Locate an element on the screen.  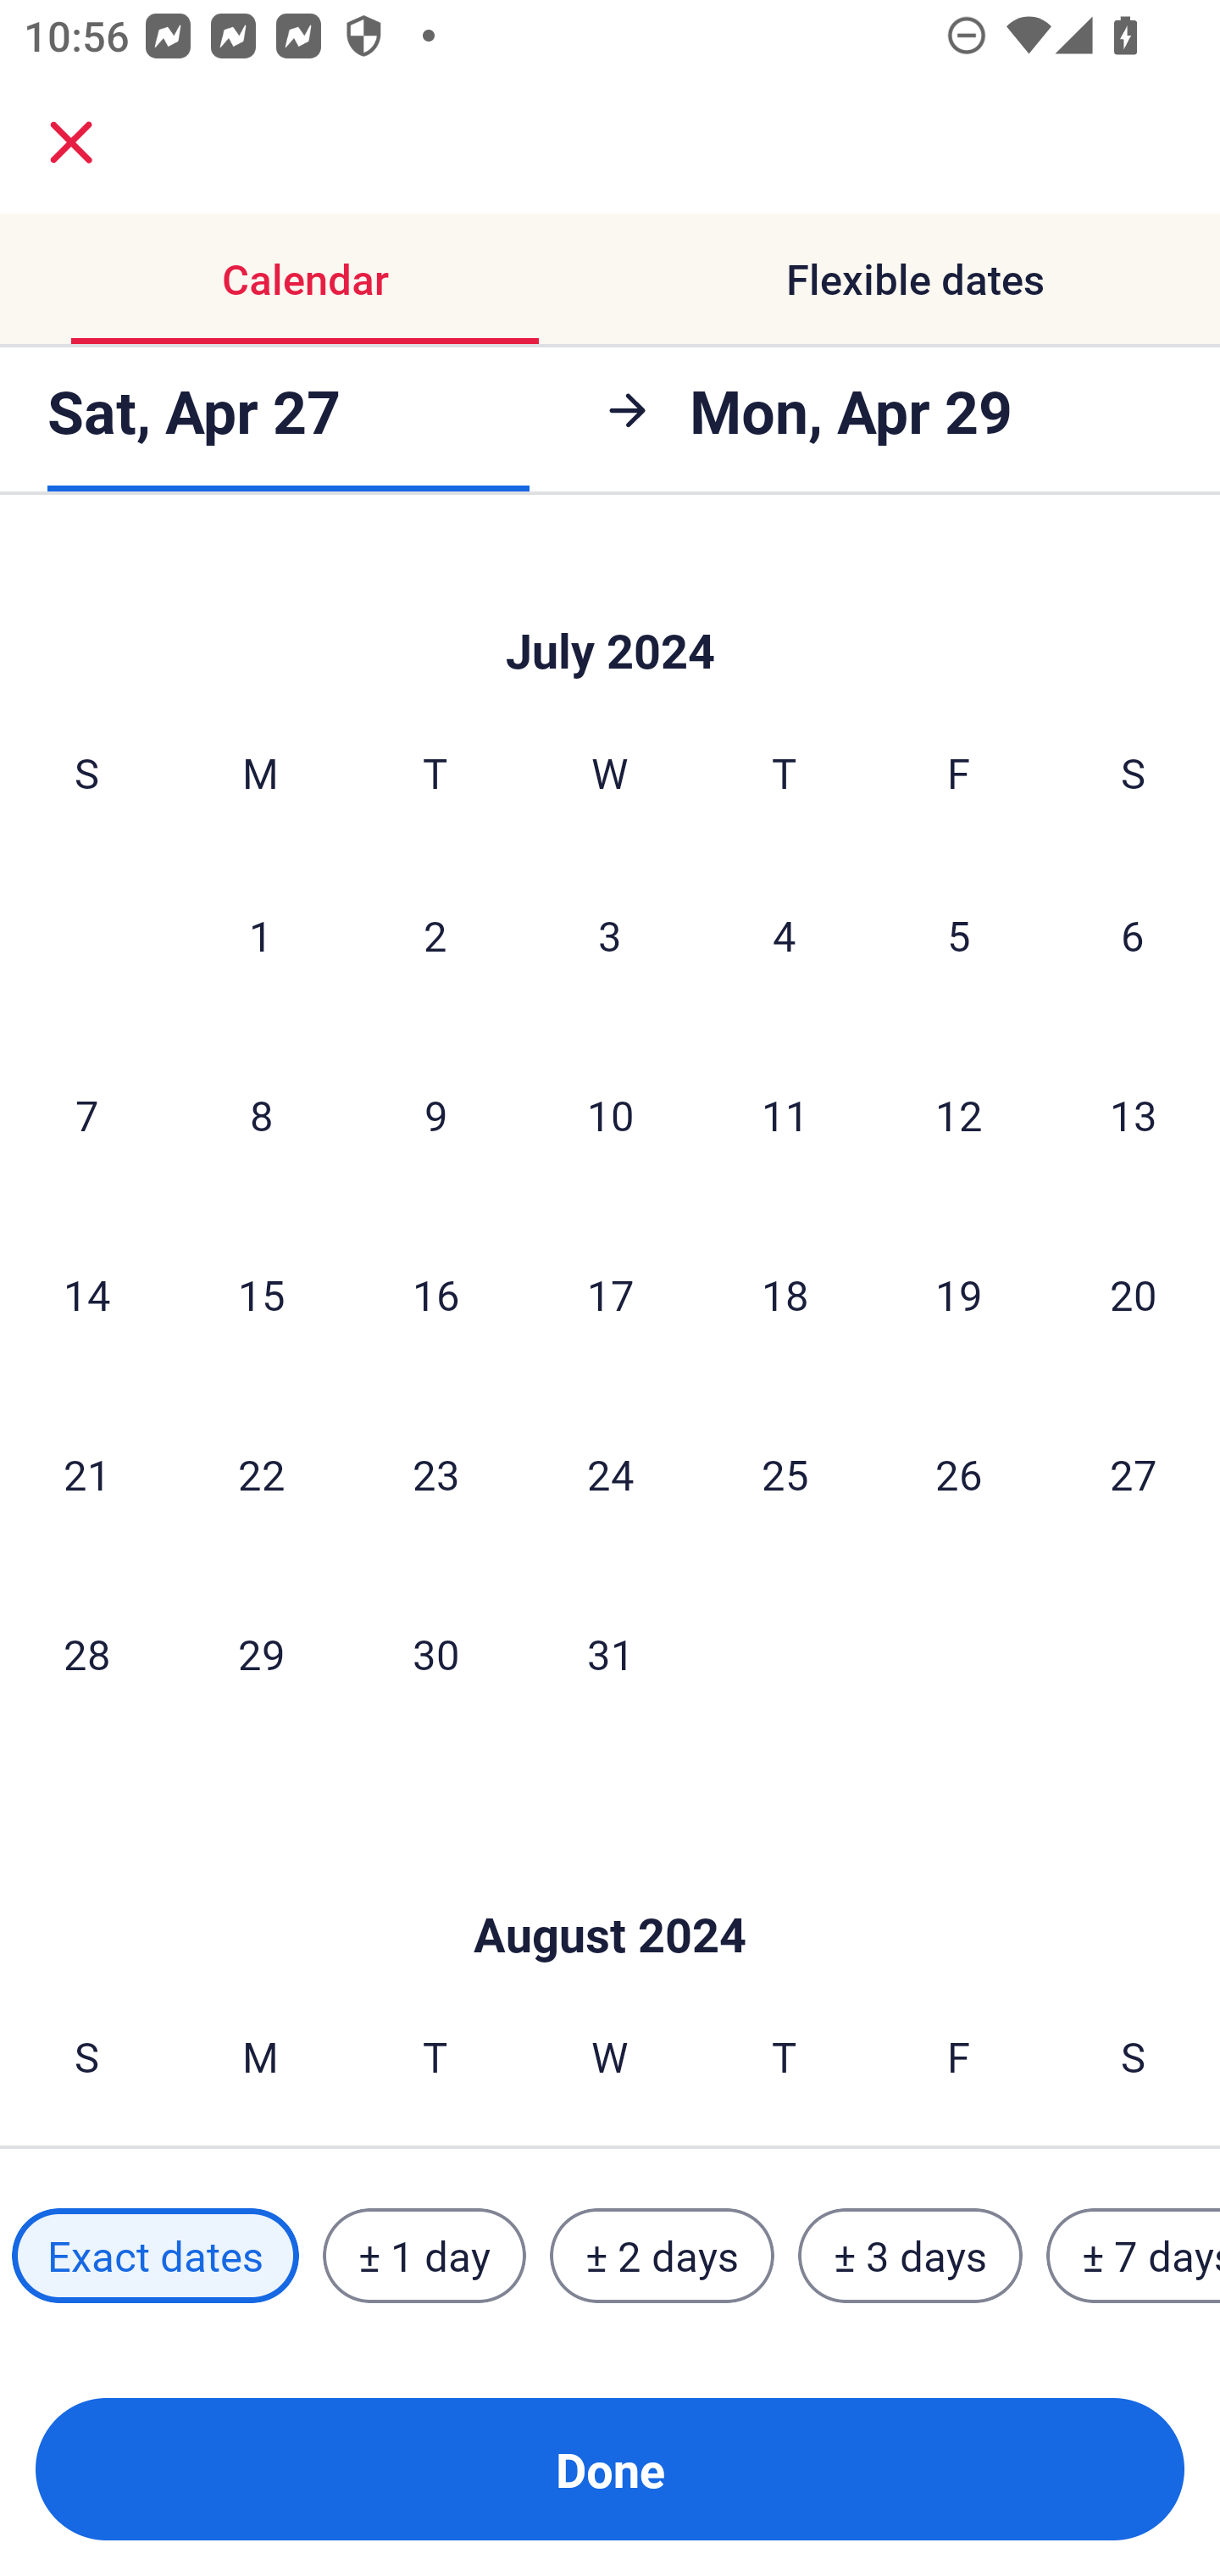
6 Saturday, July 6, 2024 is located at coordinates (1133, 935).